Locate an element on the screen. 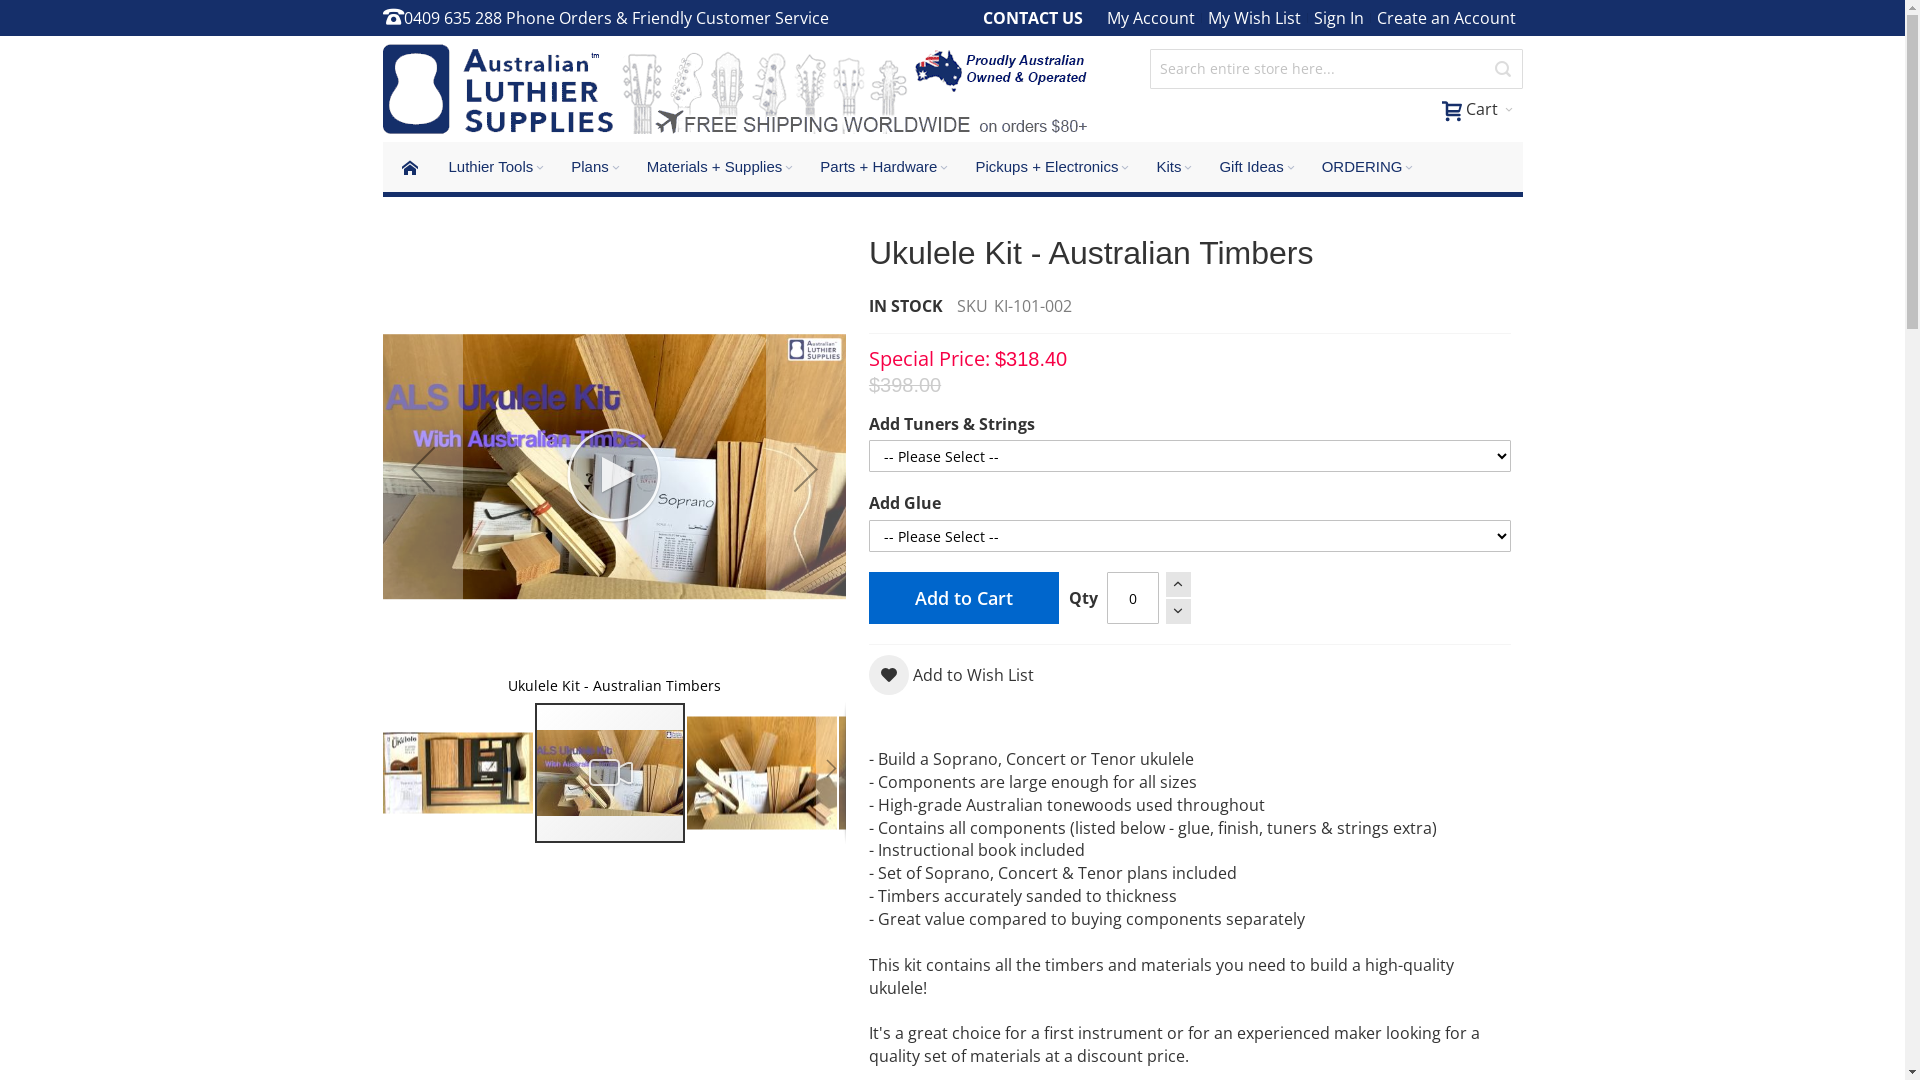 The image size is (1920, 1080). My Account is located at coordinates (1151, 18).